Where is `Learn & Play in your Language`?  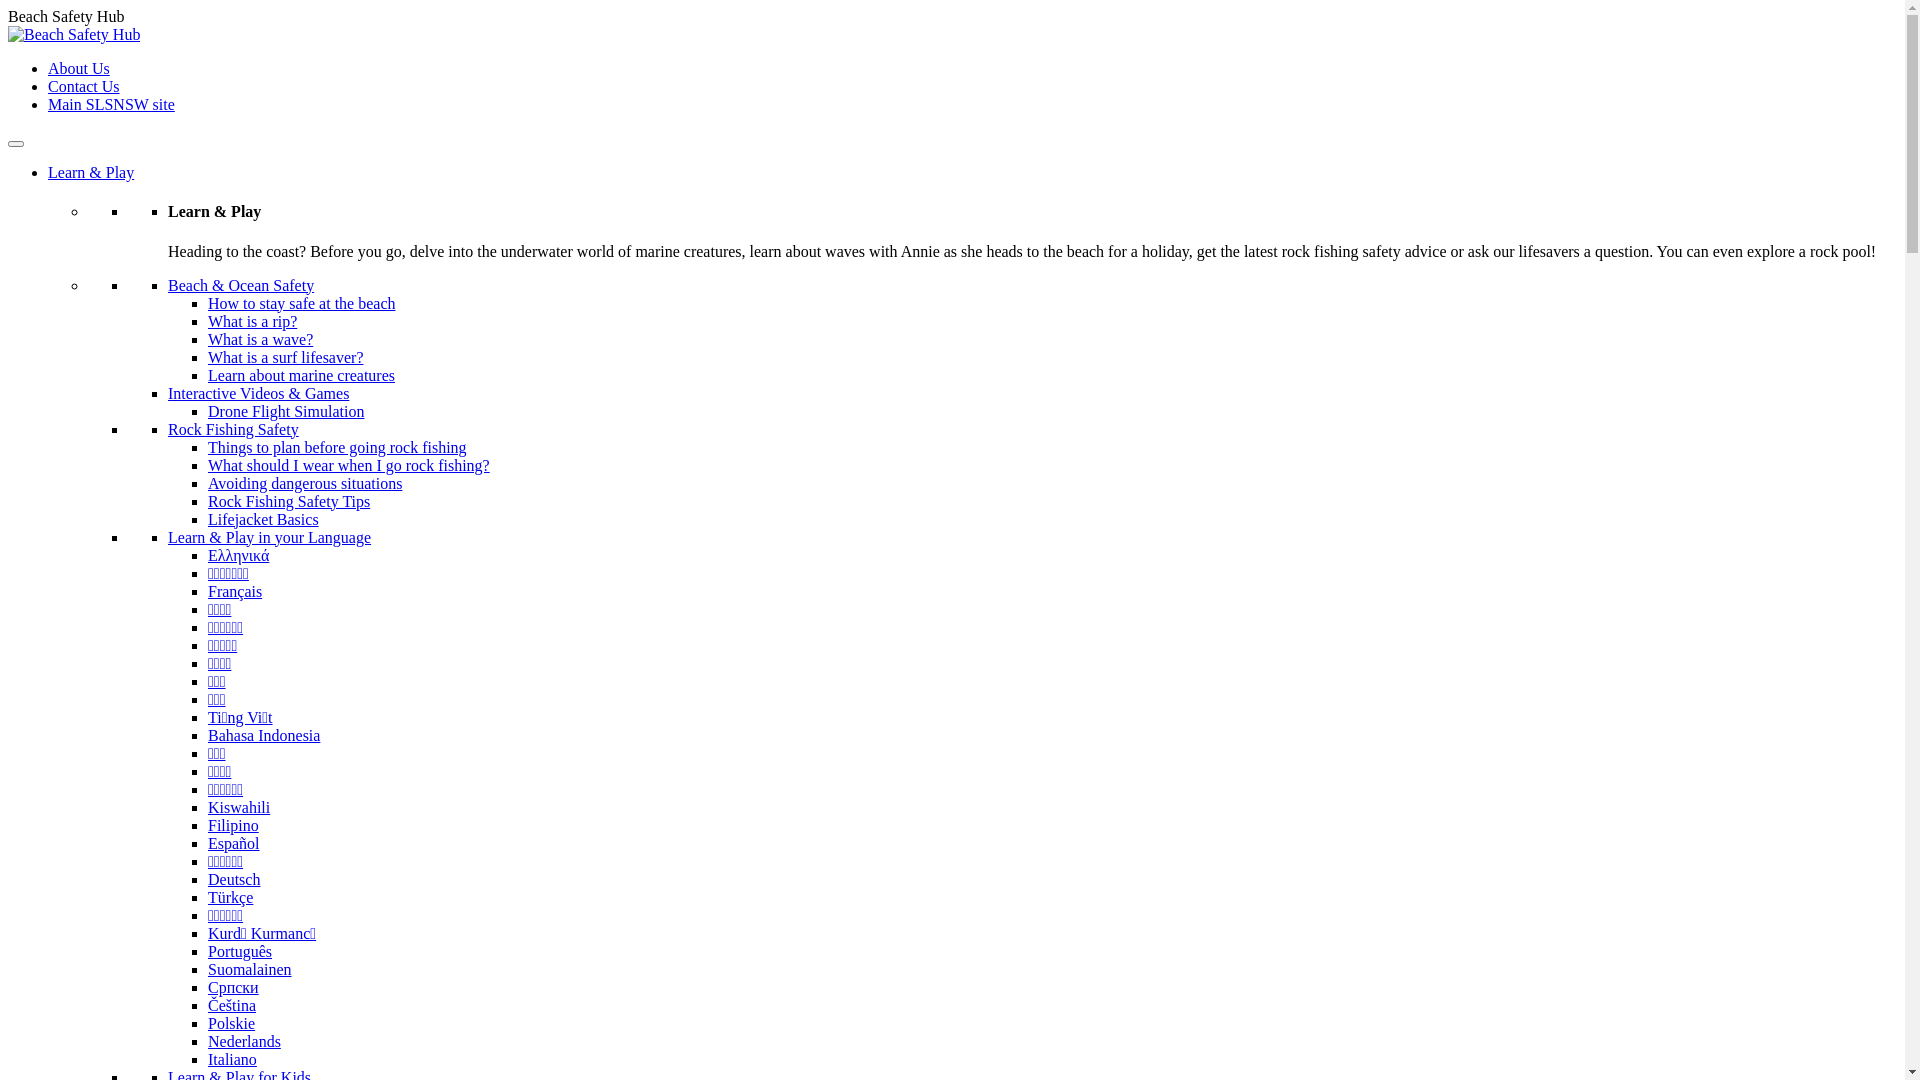
Learn & Play in your Language is located at coordinates (270, 538).